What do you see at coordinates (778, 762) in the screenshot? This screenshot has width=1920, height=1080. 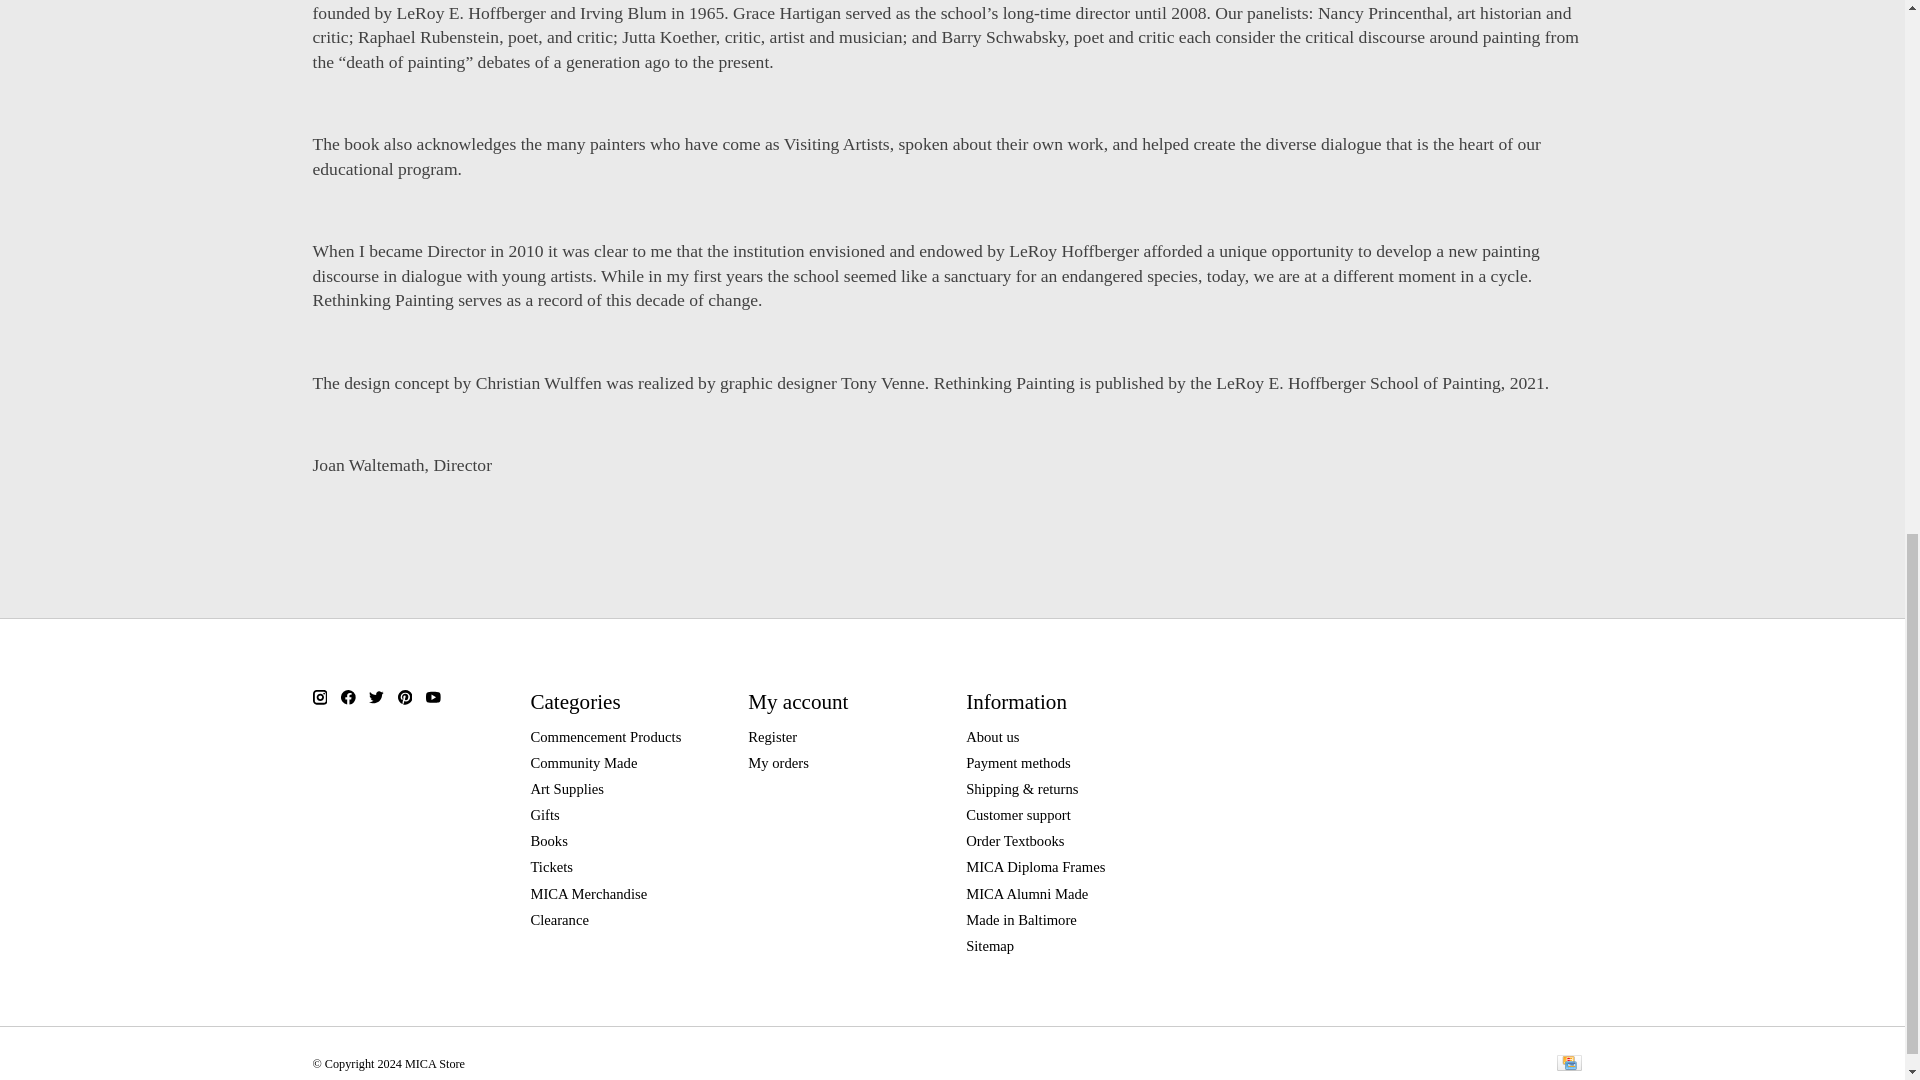 I see `My orders` at bounding box center [778, 762].